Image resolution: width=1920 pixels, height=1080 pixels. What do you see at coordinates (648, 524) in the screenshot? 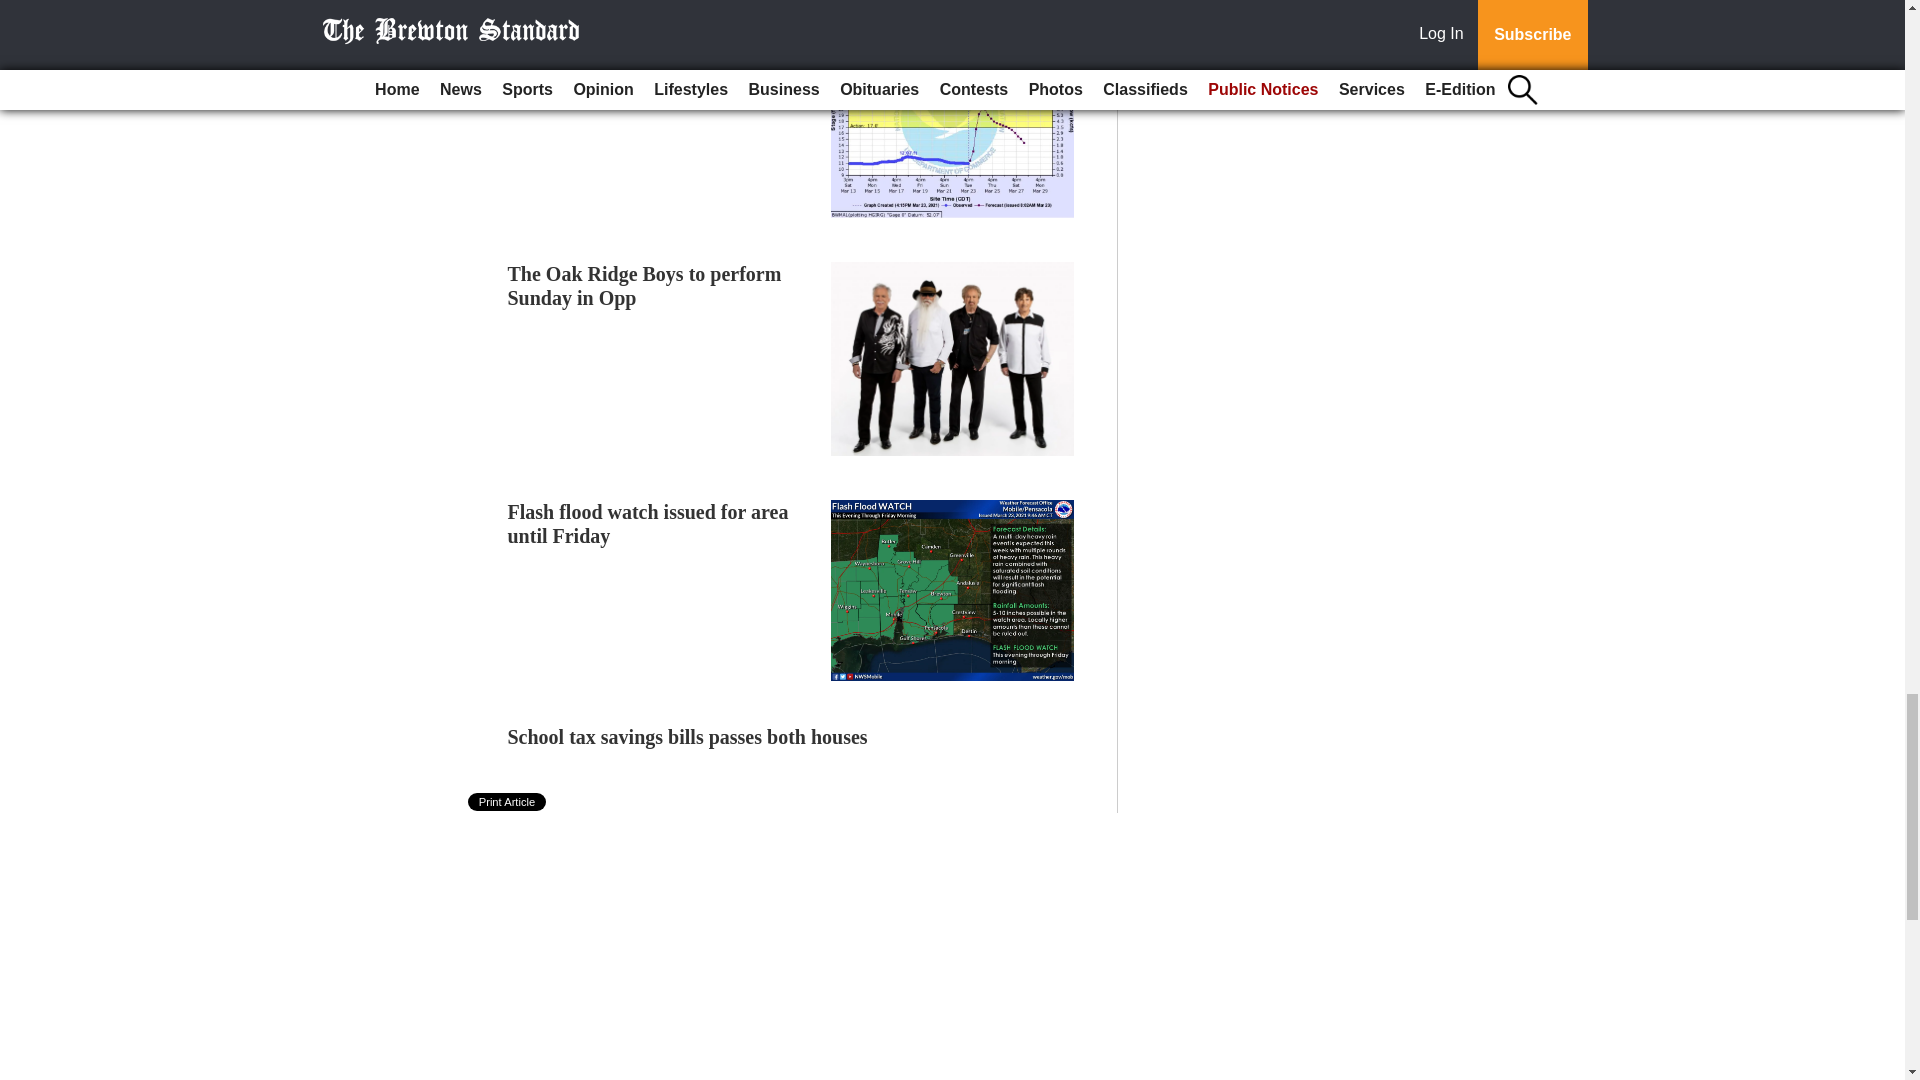
I see `Flash flood watch issued for area until Friday` at bounding box center [648, 524].